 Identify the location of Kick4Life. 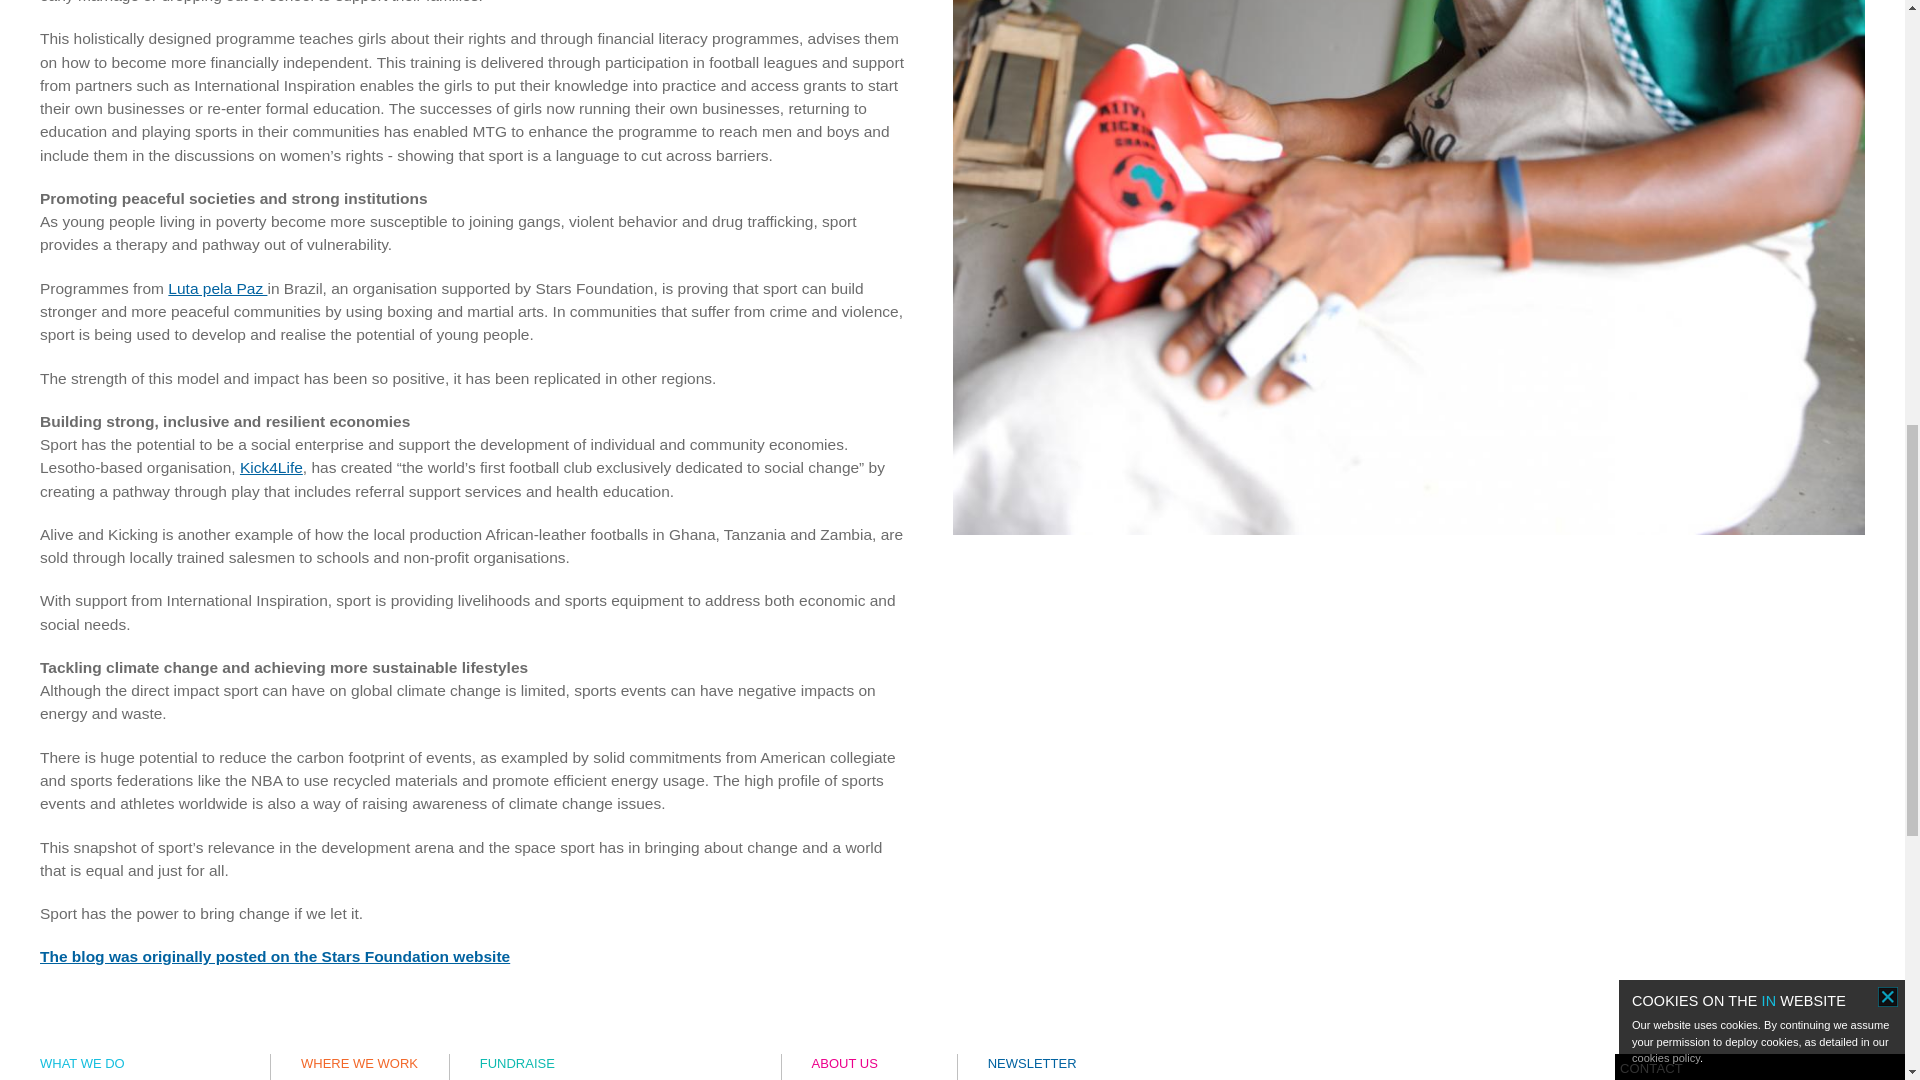
(272, 468).